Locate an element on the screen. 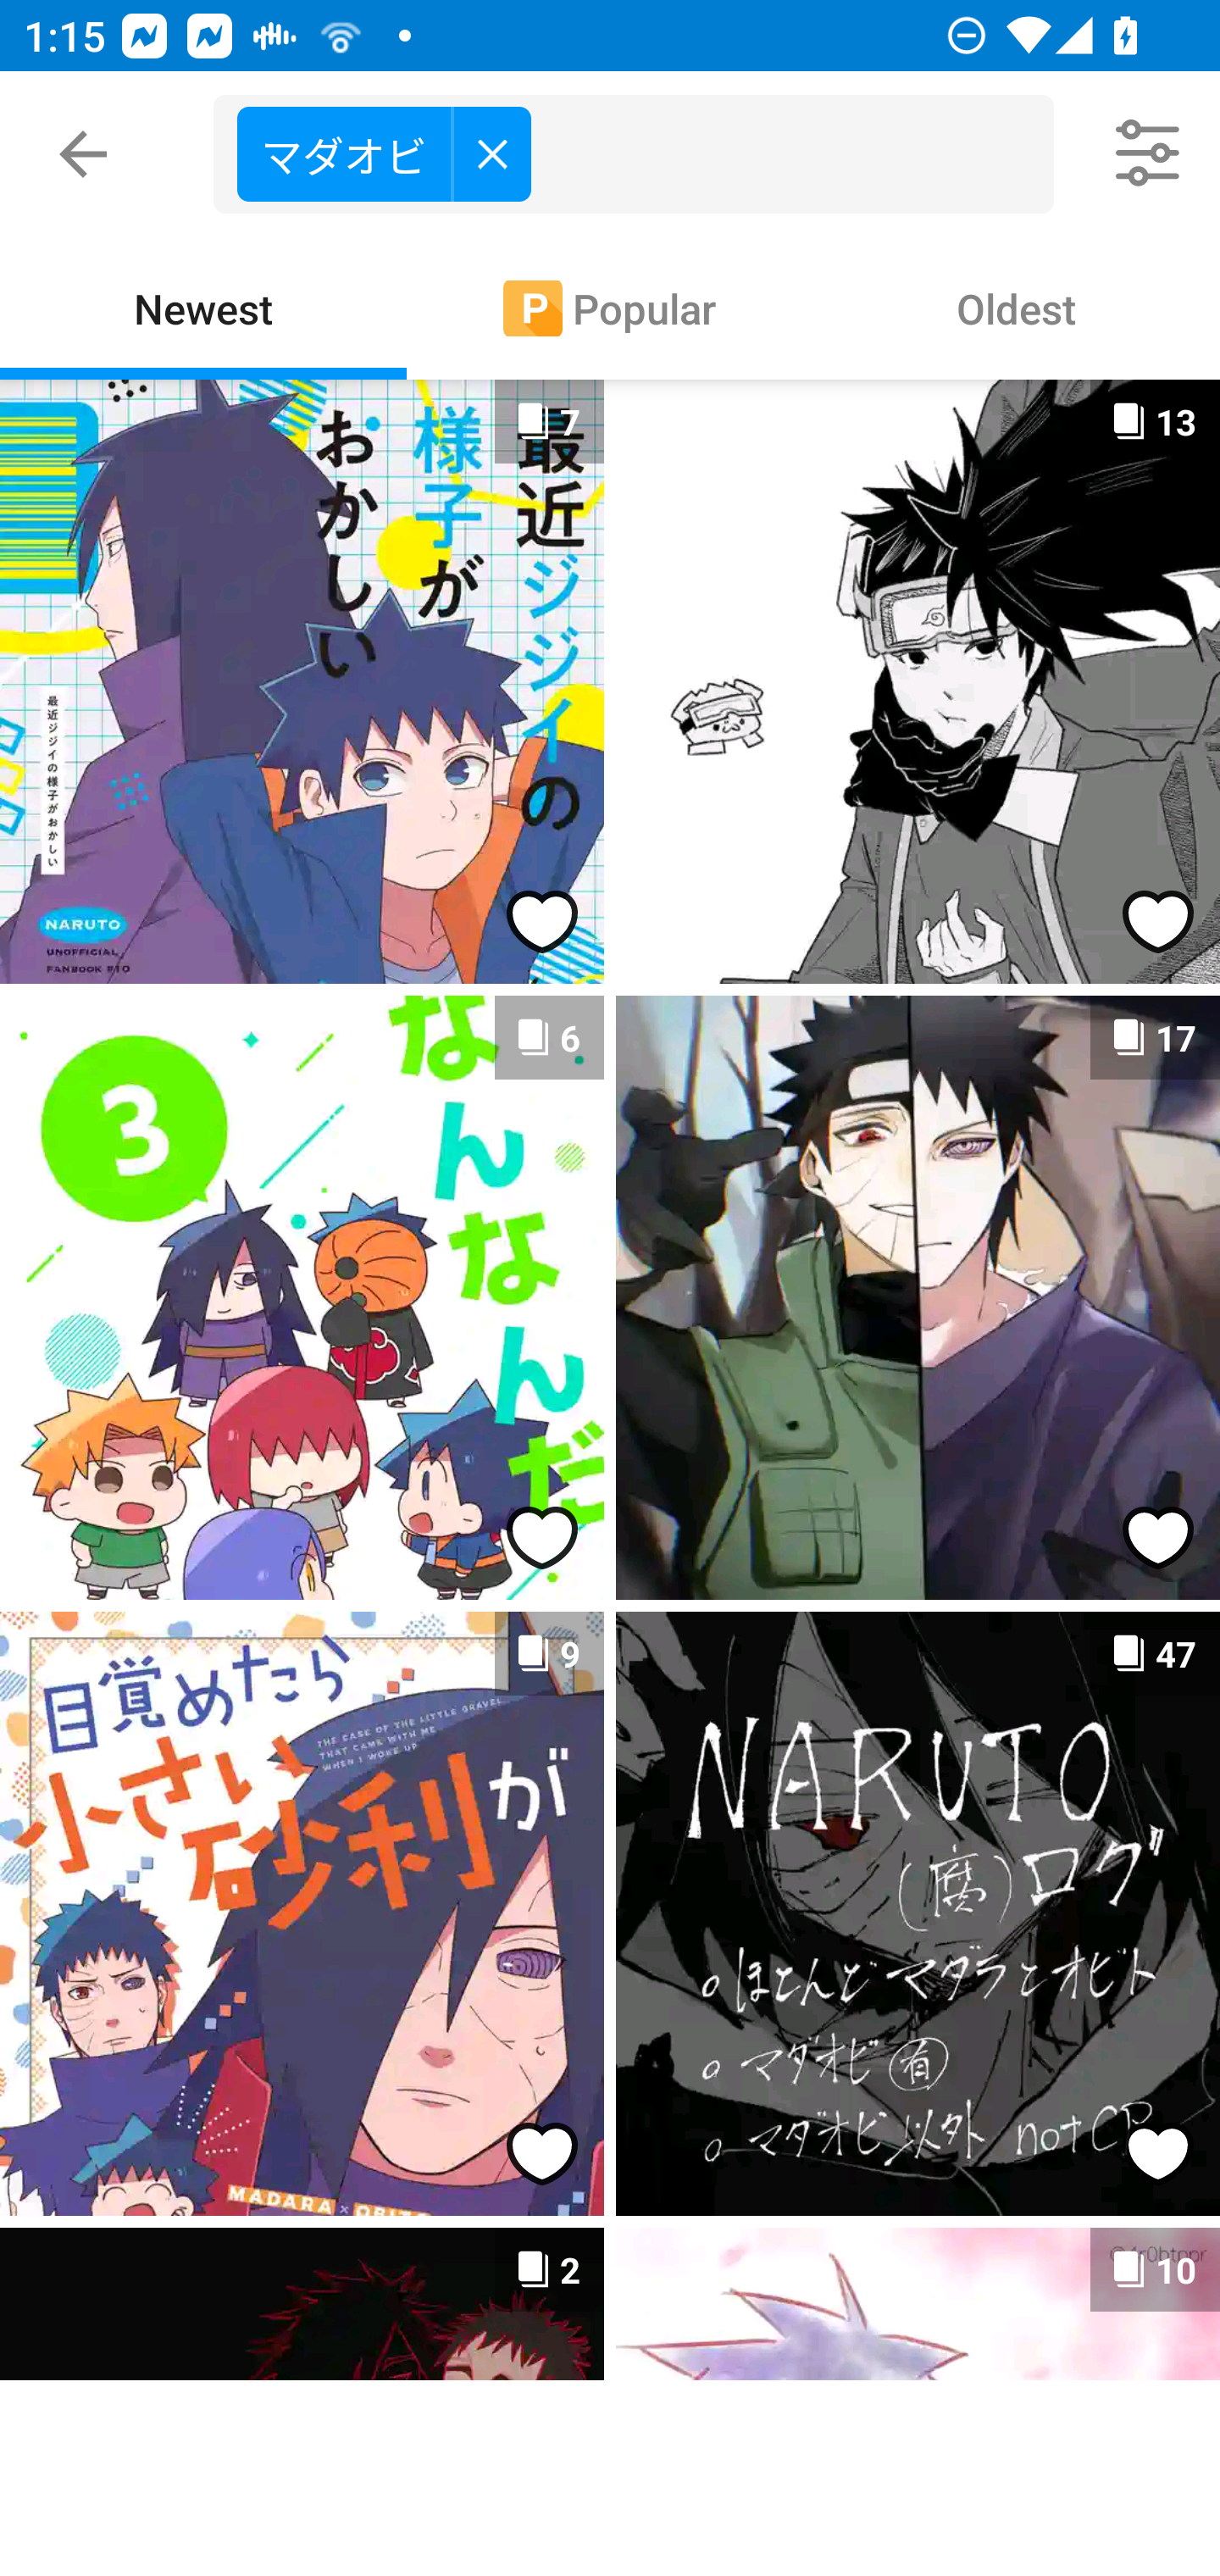  7 is located at coordinates (302, 681).